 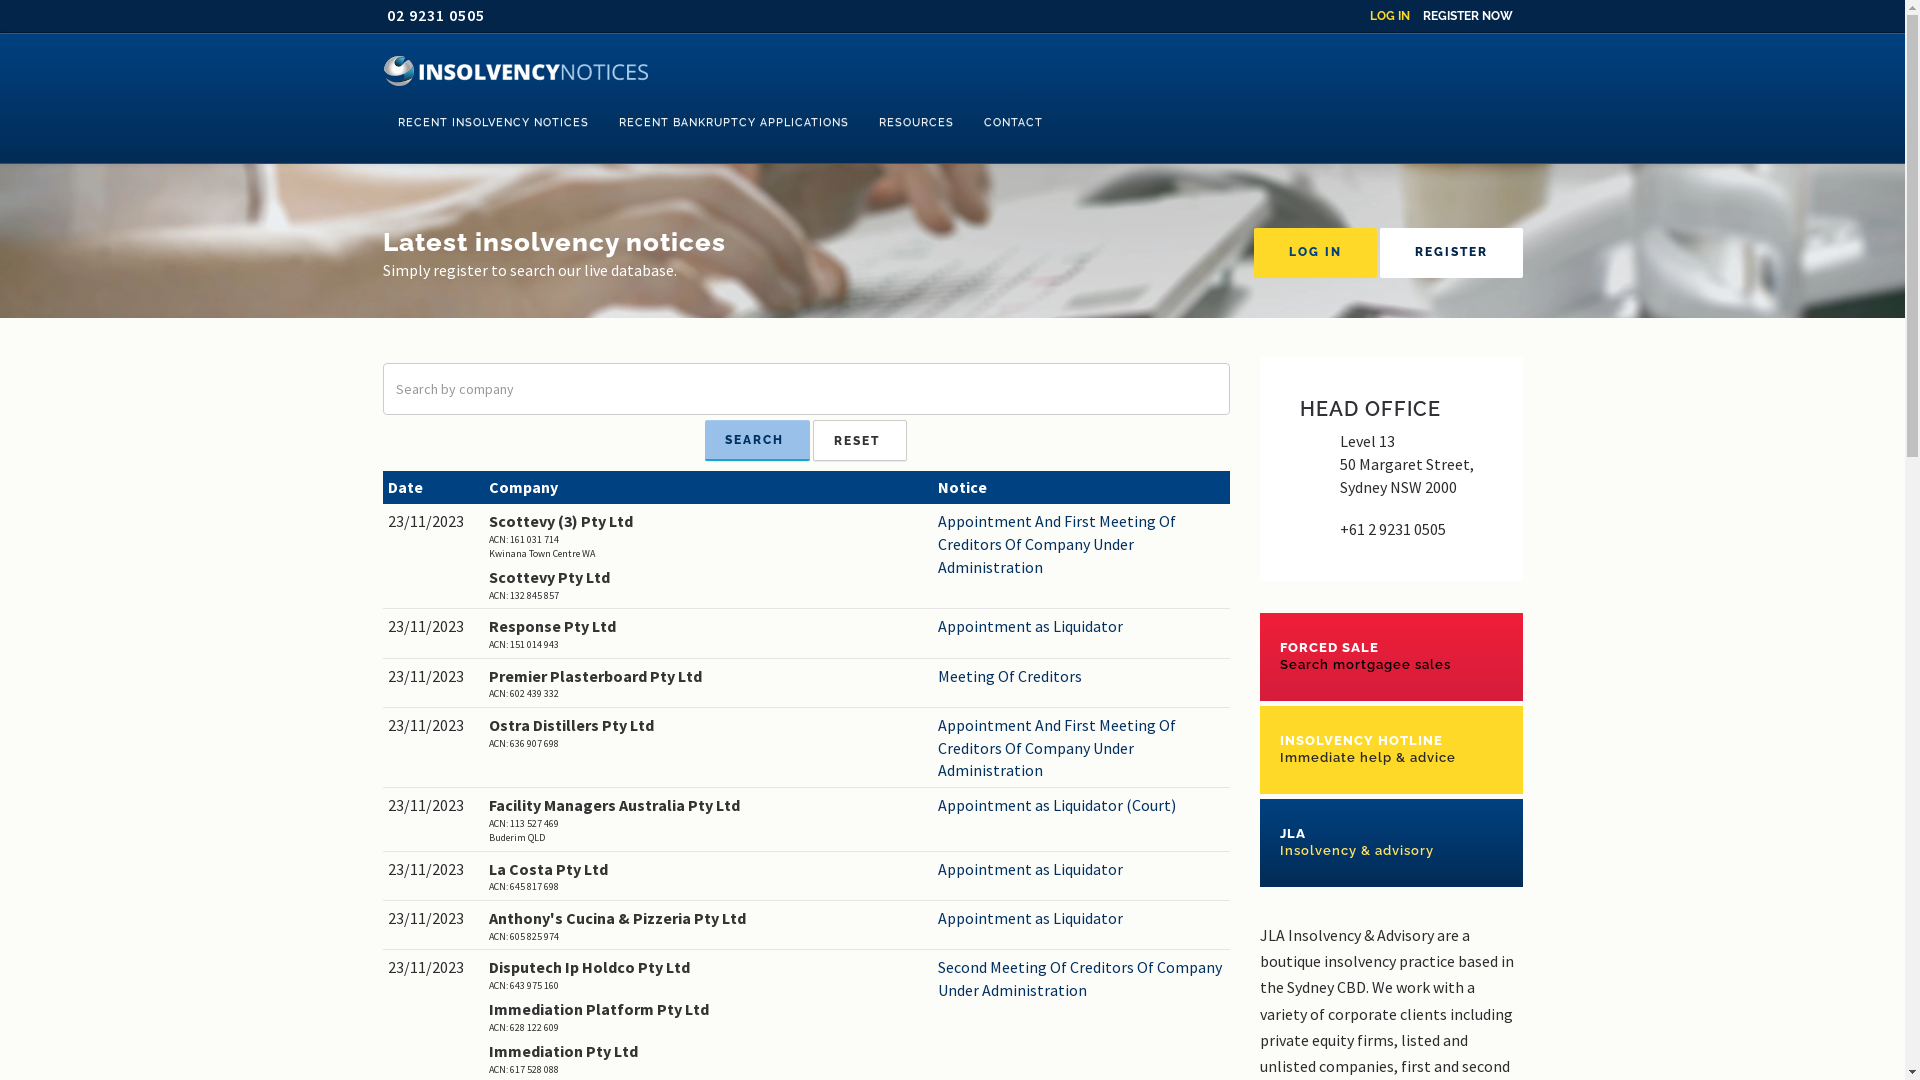 What do you see at coordinates (1082, 870) in the screenshot?
I see `Appointment as Liquidator` at bounding box center [1082, 870].